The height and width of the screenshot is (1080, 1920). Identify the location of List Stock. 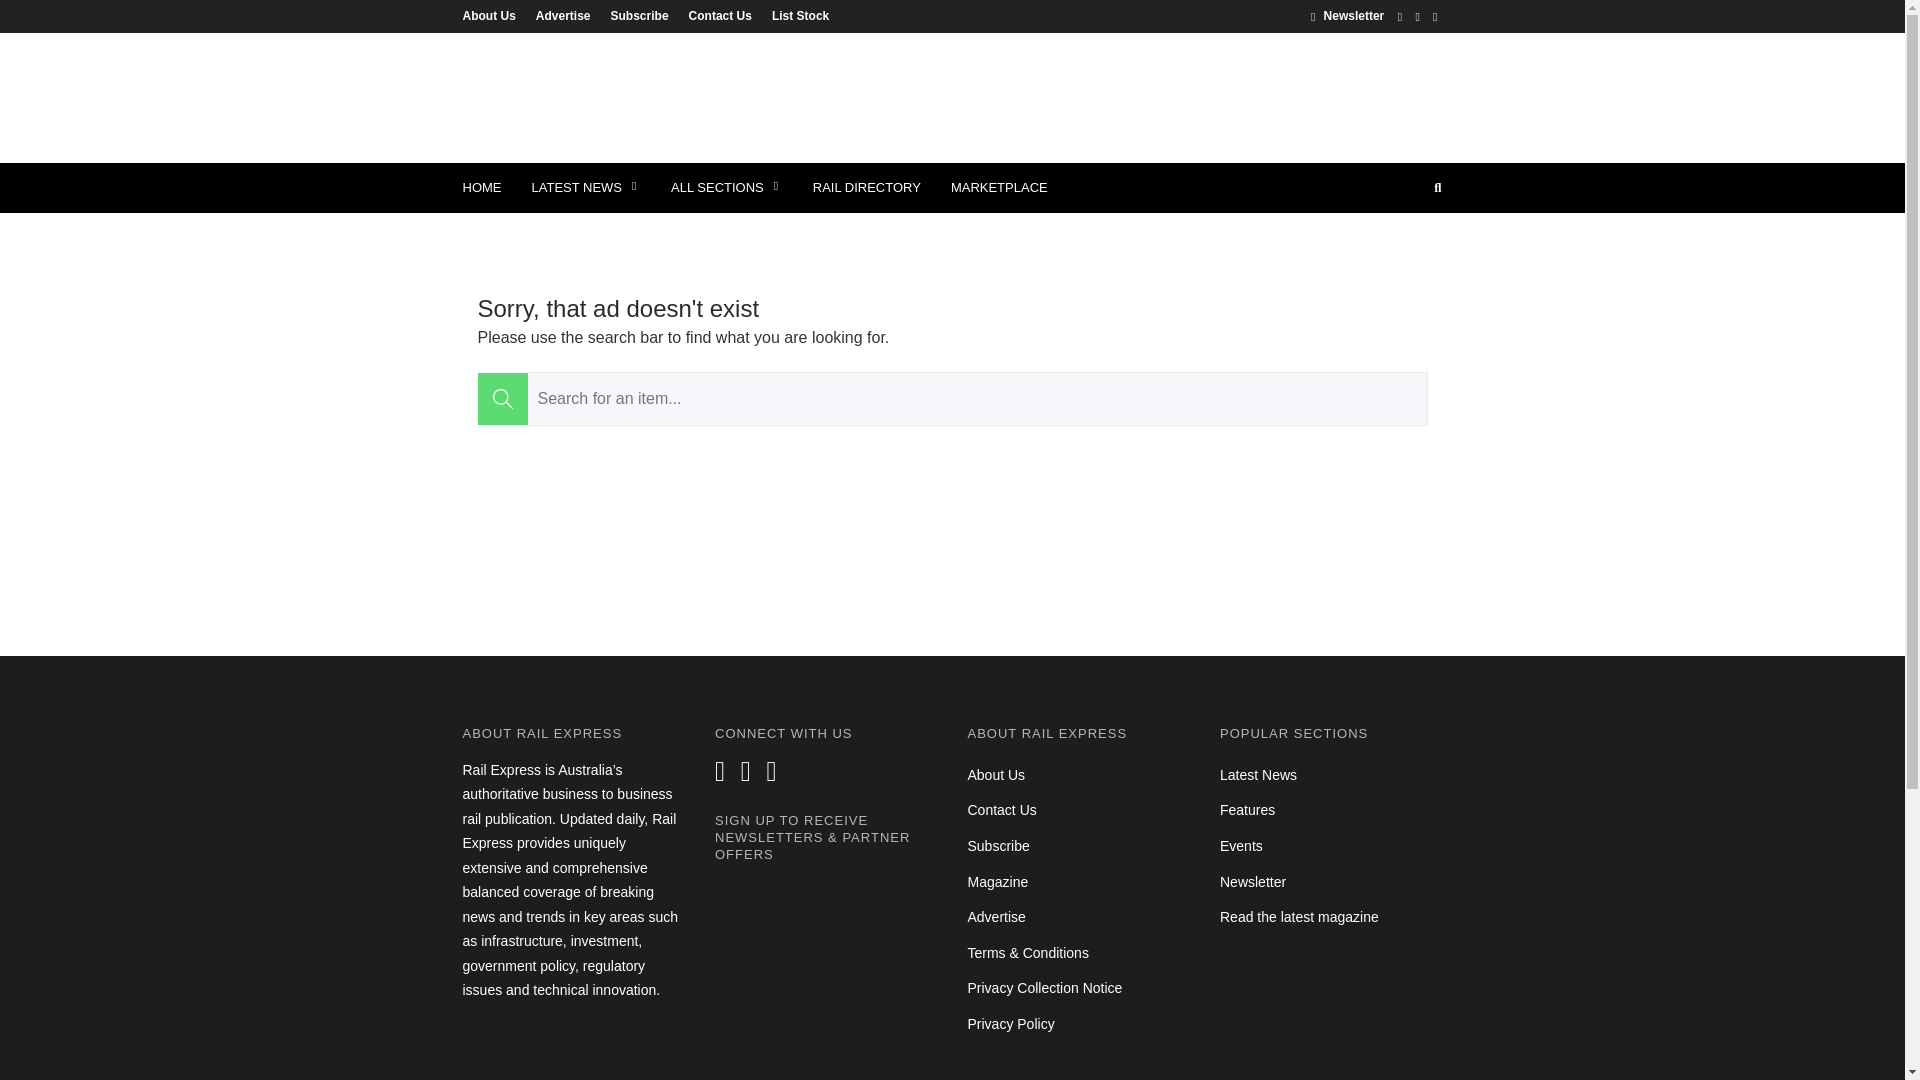
(796, 15).